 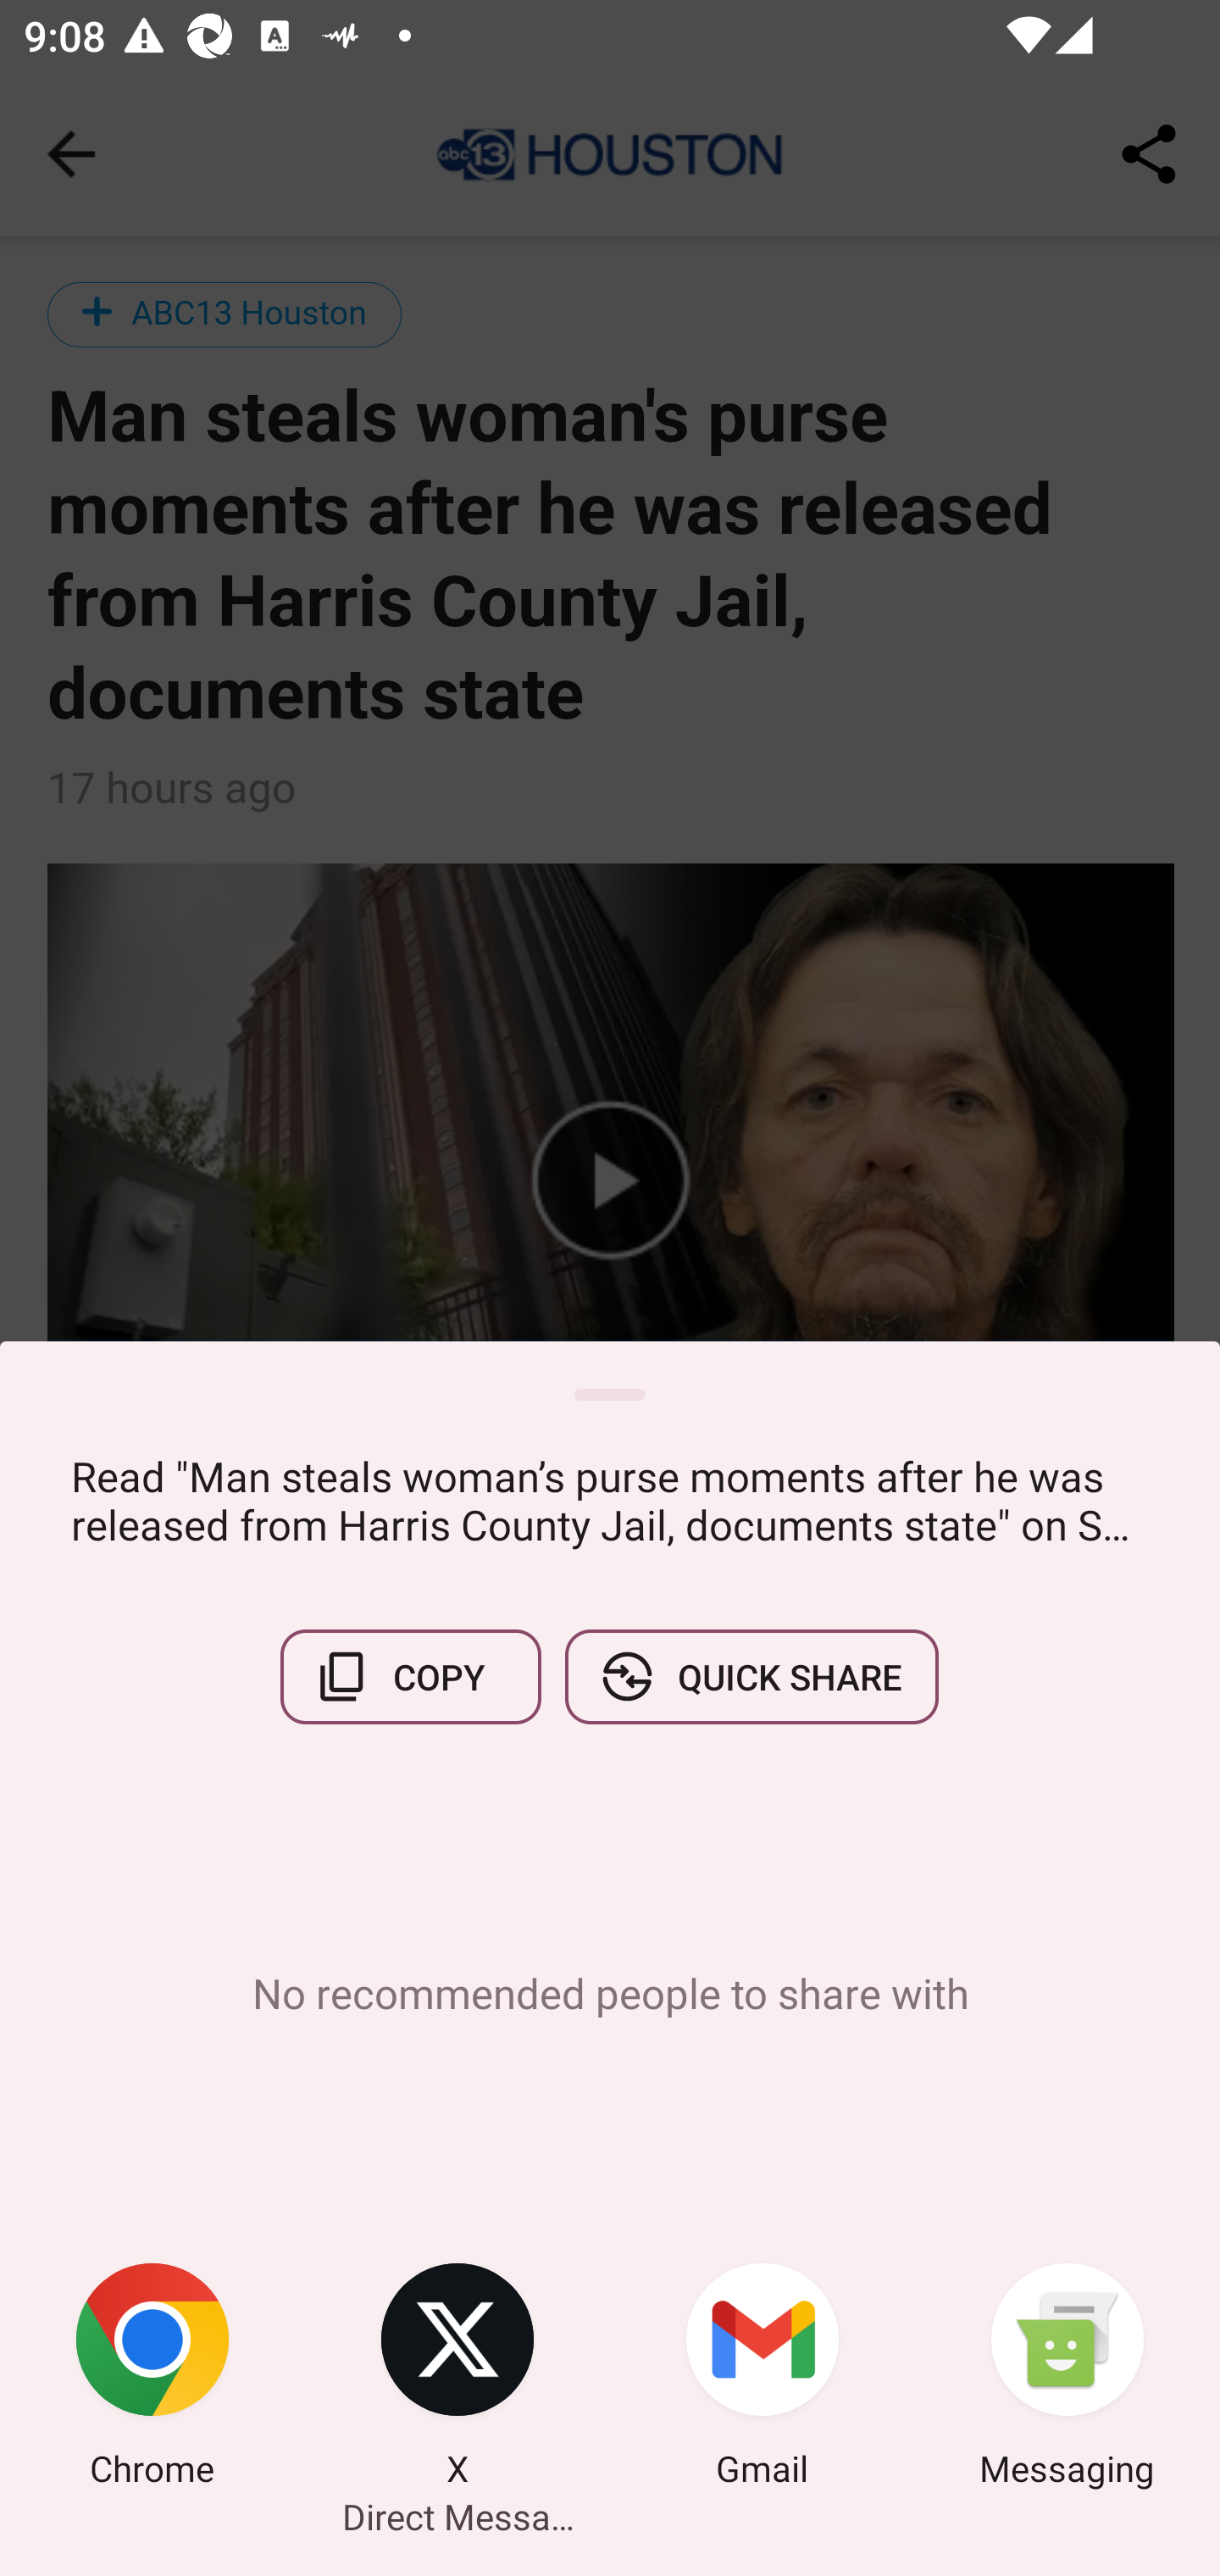 What do you see at coordinates (152, 2379) in the screenshot?
I see `Chrome` at bounding box center [152, 2379].